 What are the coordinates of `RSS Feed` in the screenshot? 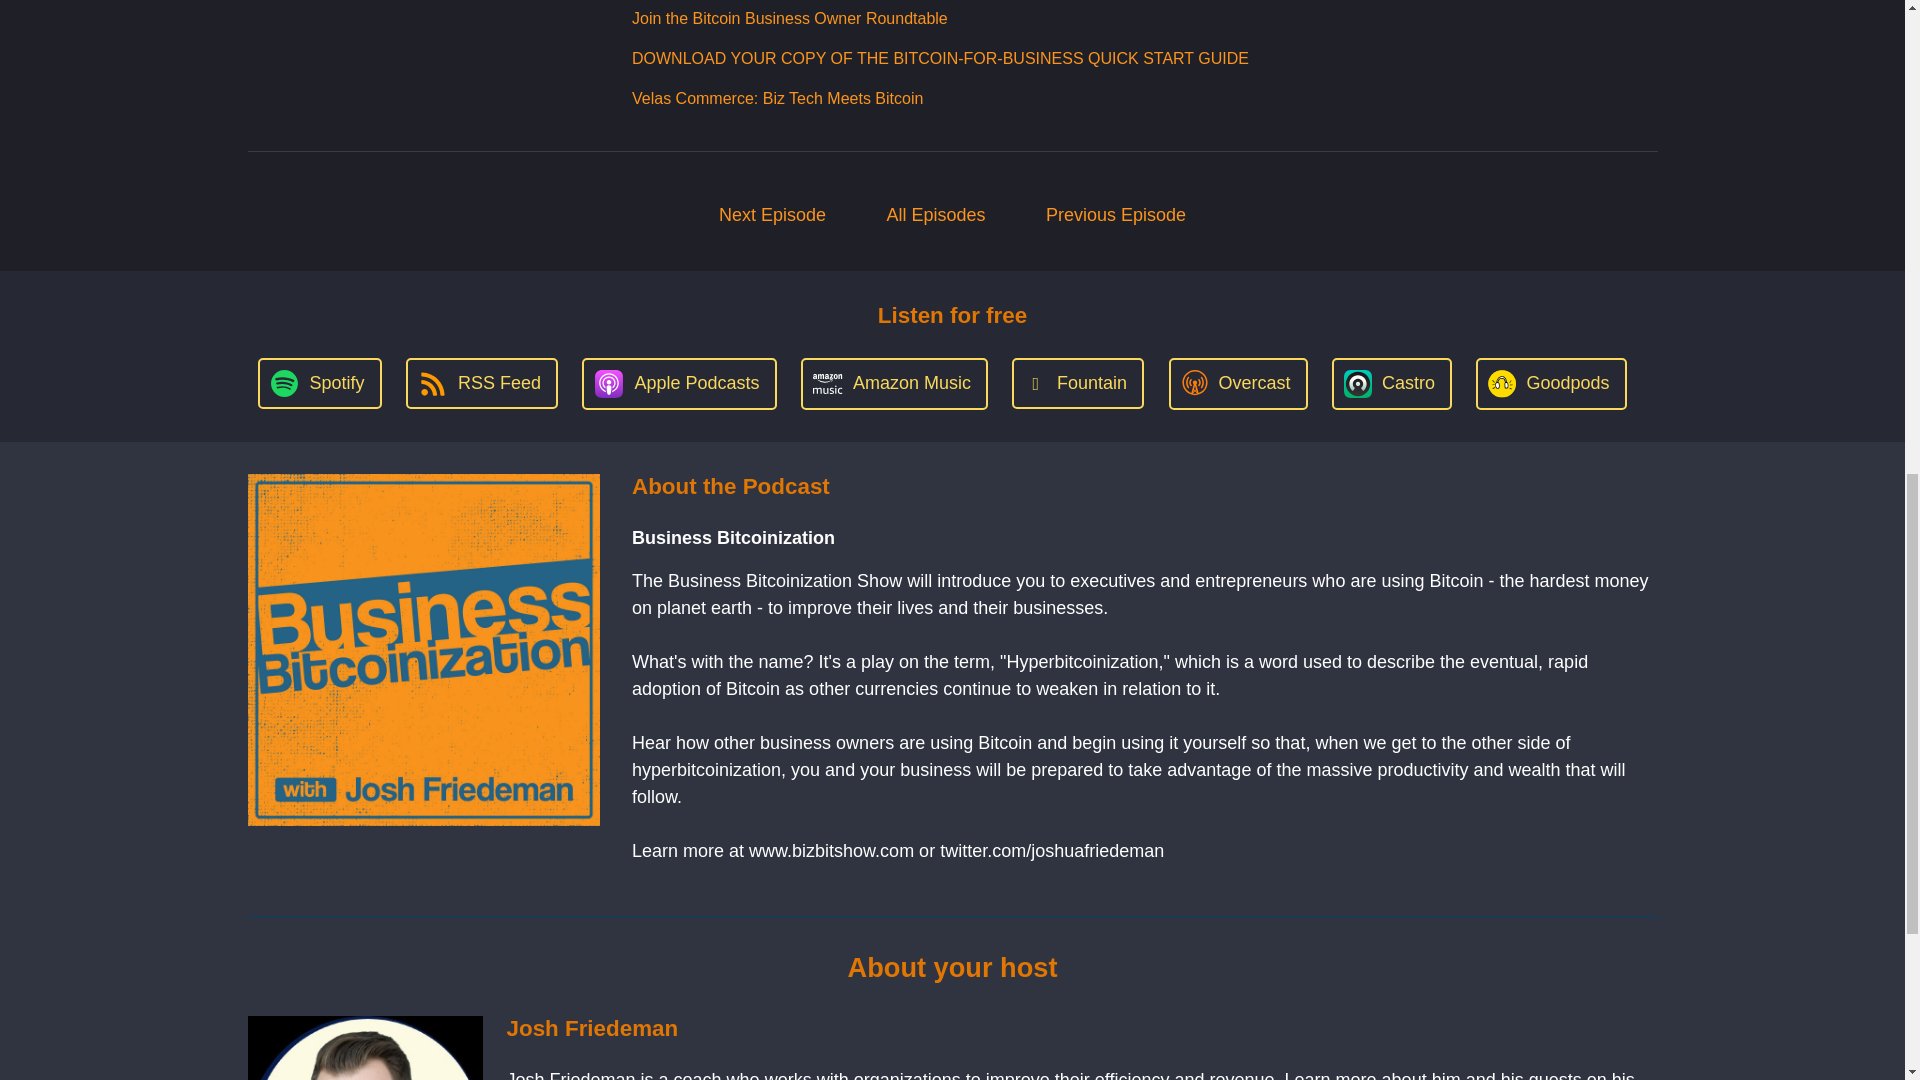 It's located at (482, 383).